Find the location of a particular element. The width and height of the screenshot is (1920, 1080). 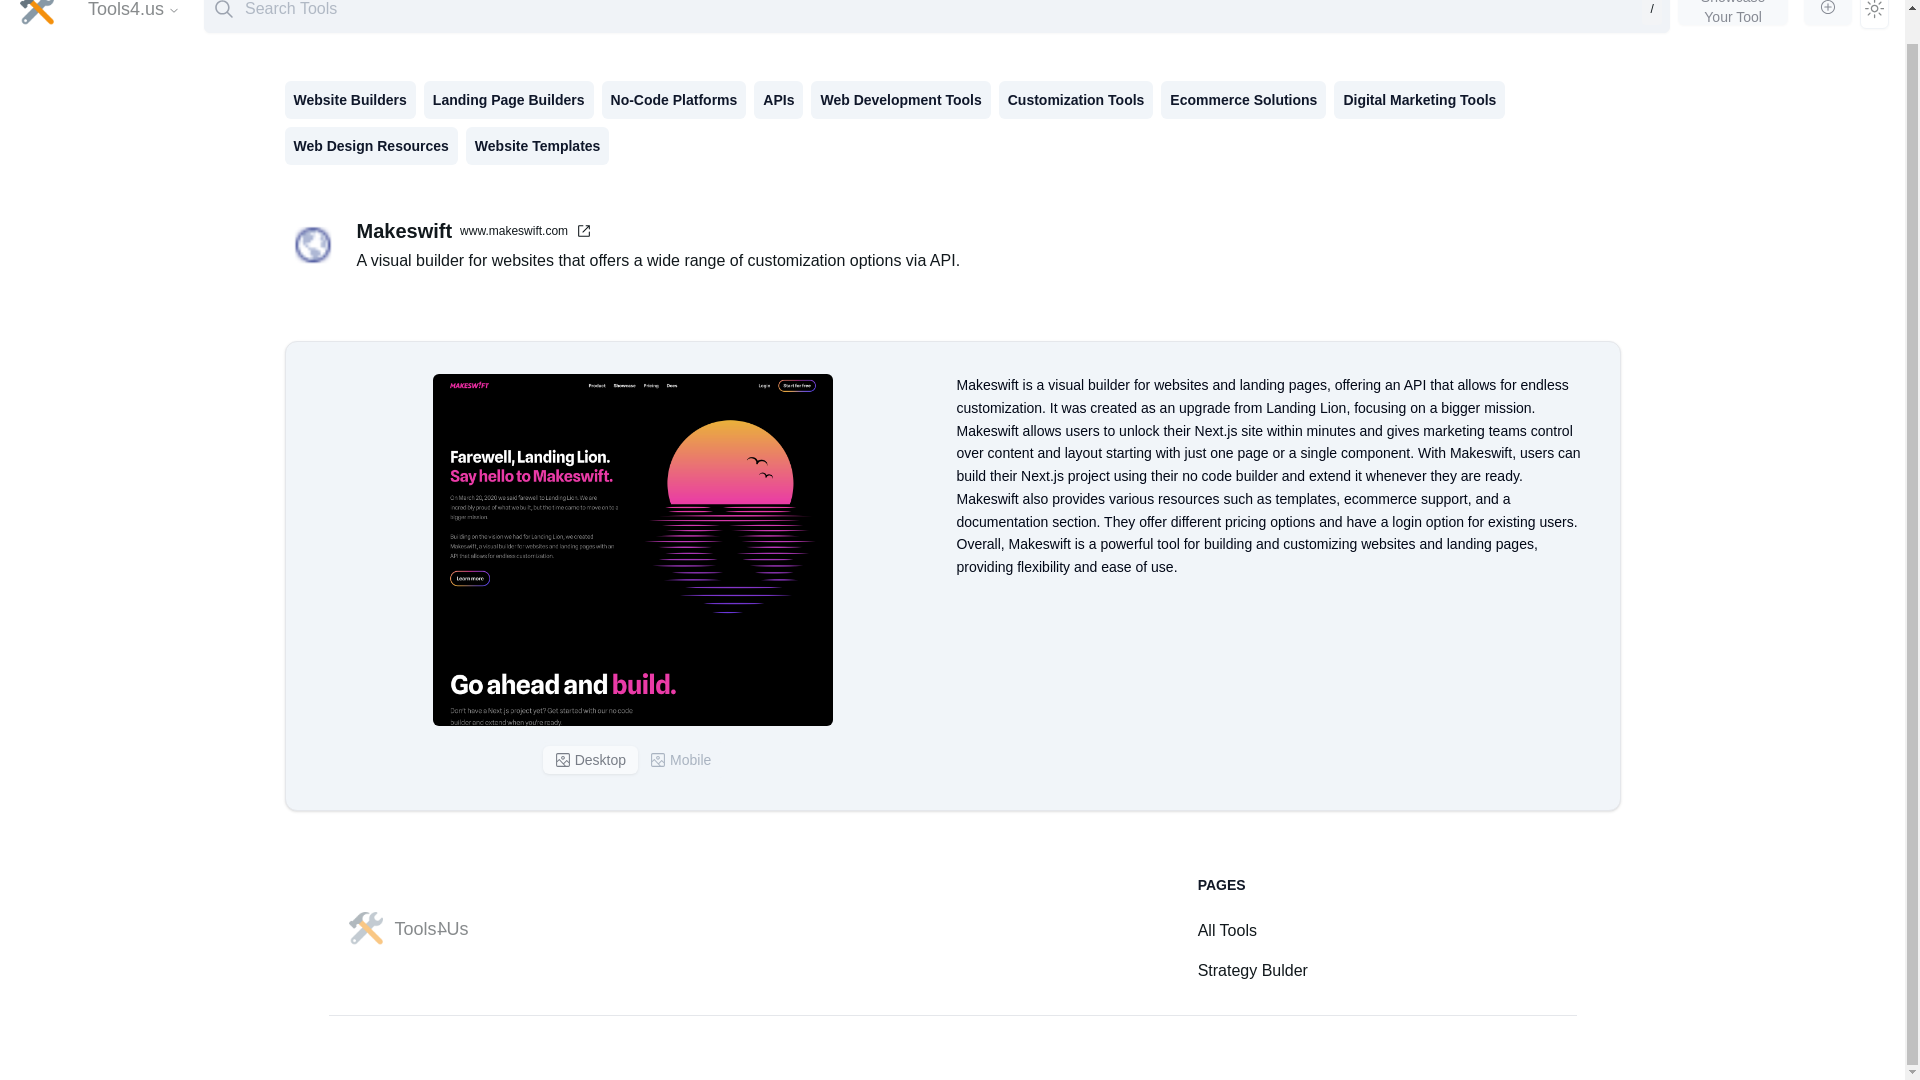

Tools4Us is located at coordinates (406, 928).